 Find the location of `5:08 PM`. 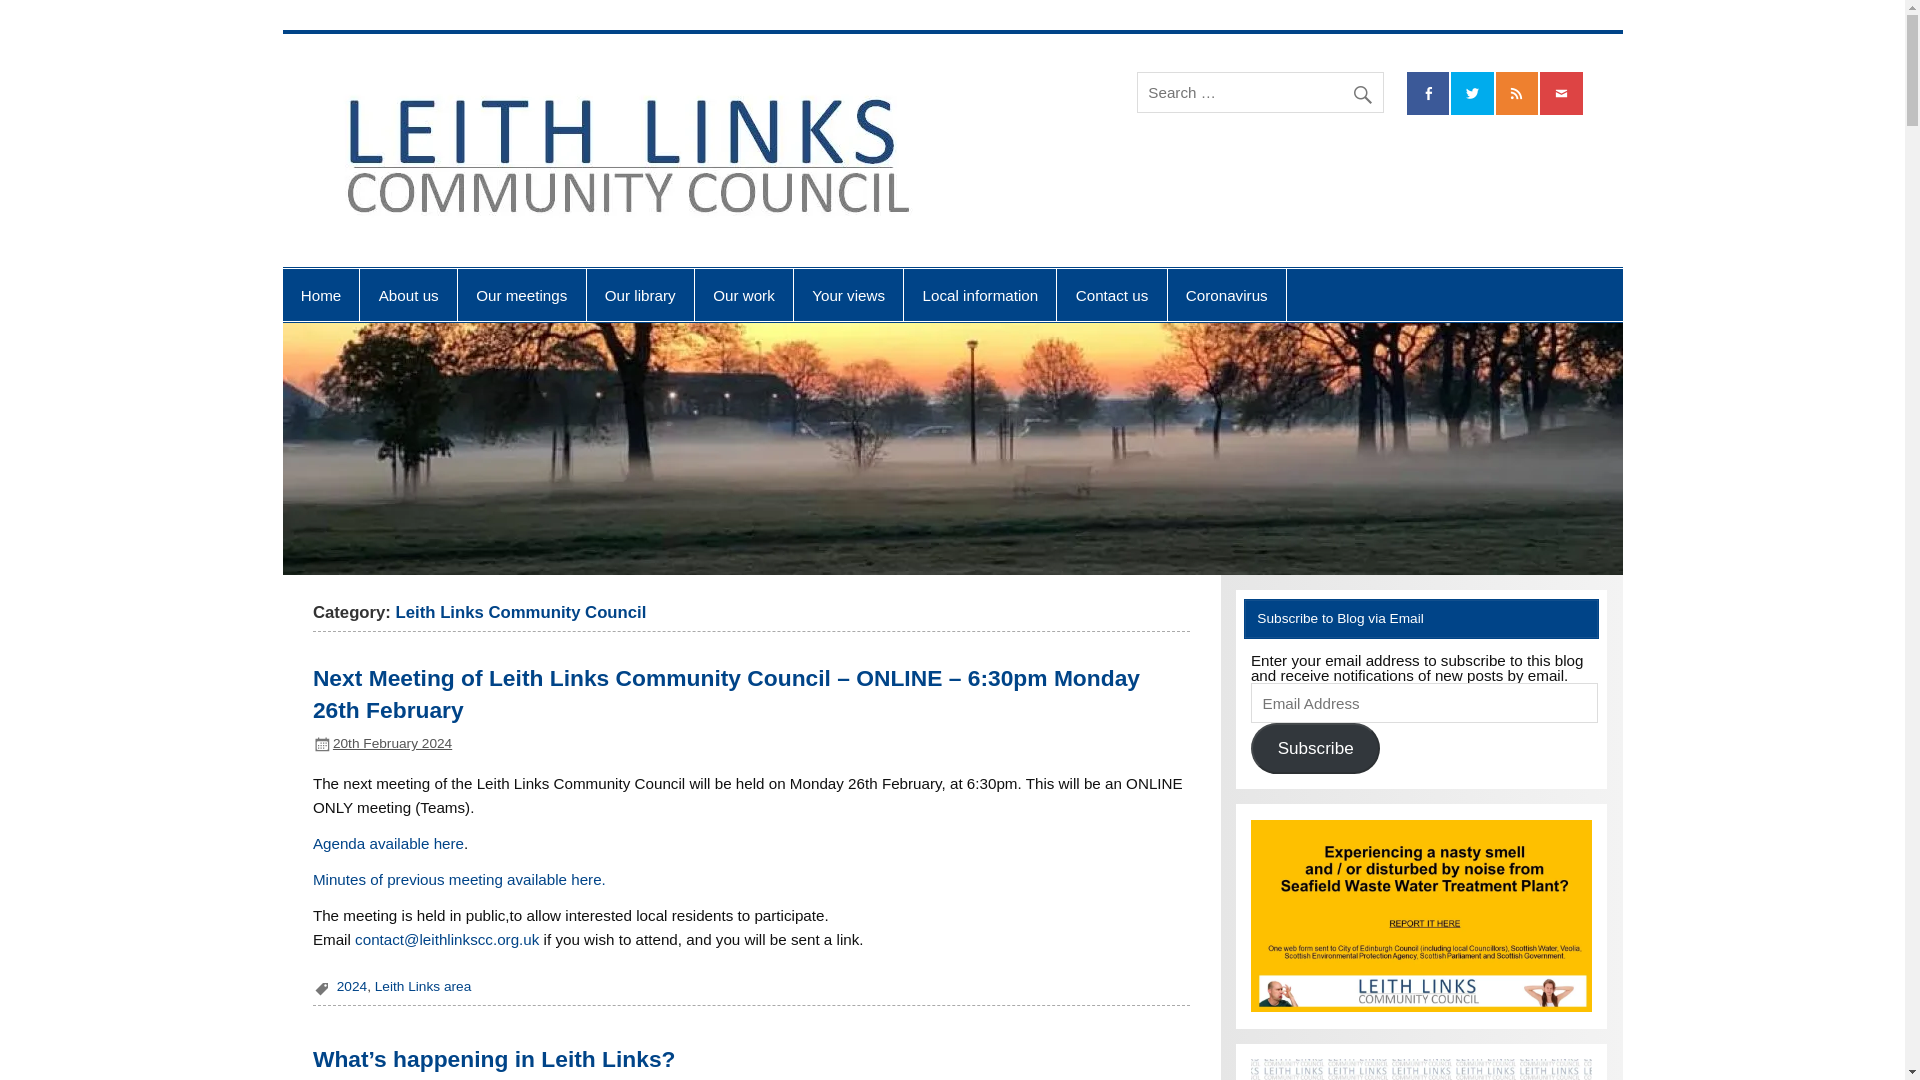

5:08 PM is located at coordinates (392, 742).